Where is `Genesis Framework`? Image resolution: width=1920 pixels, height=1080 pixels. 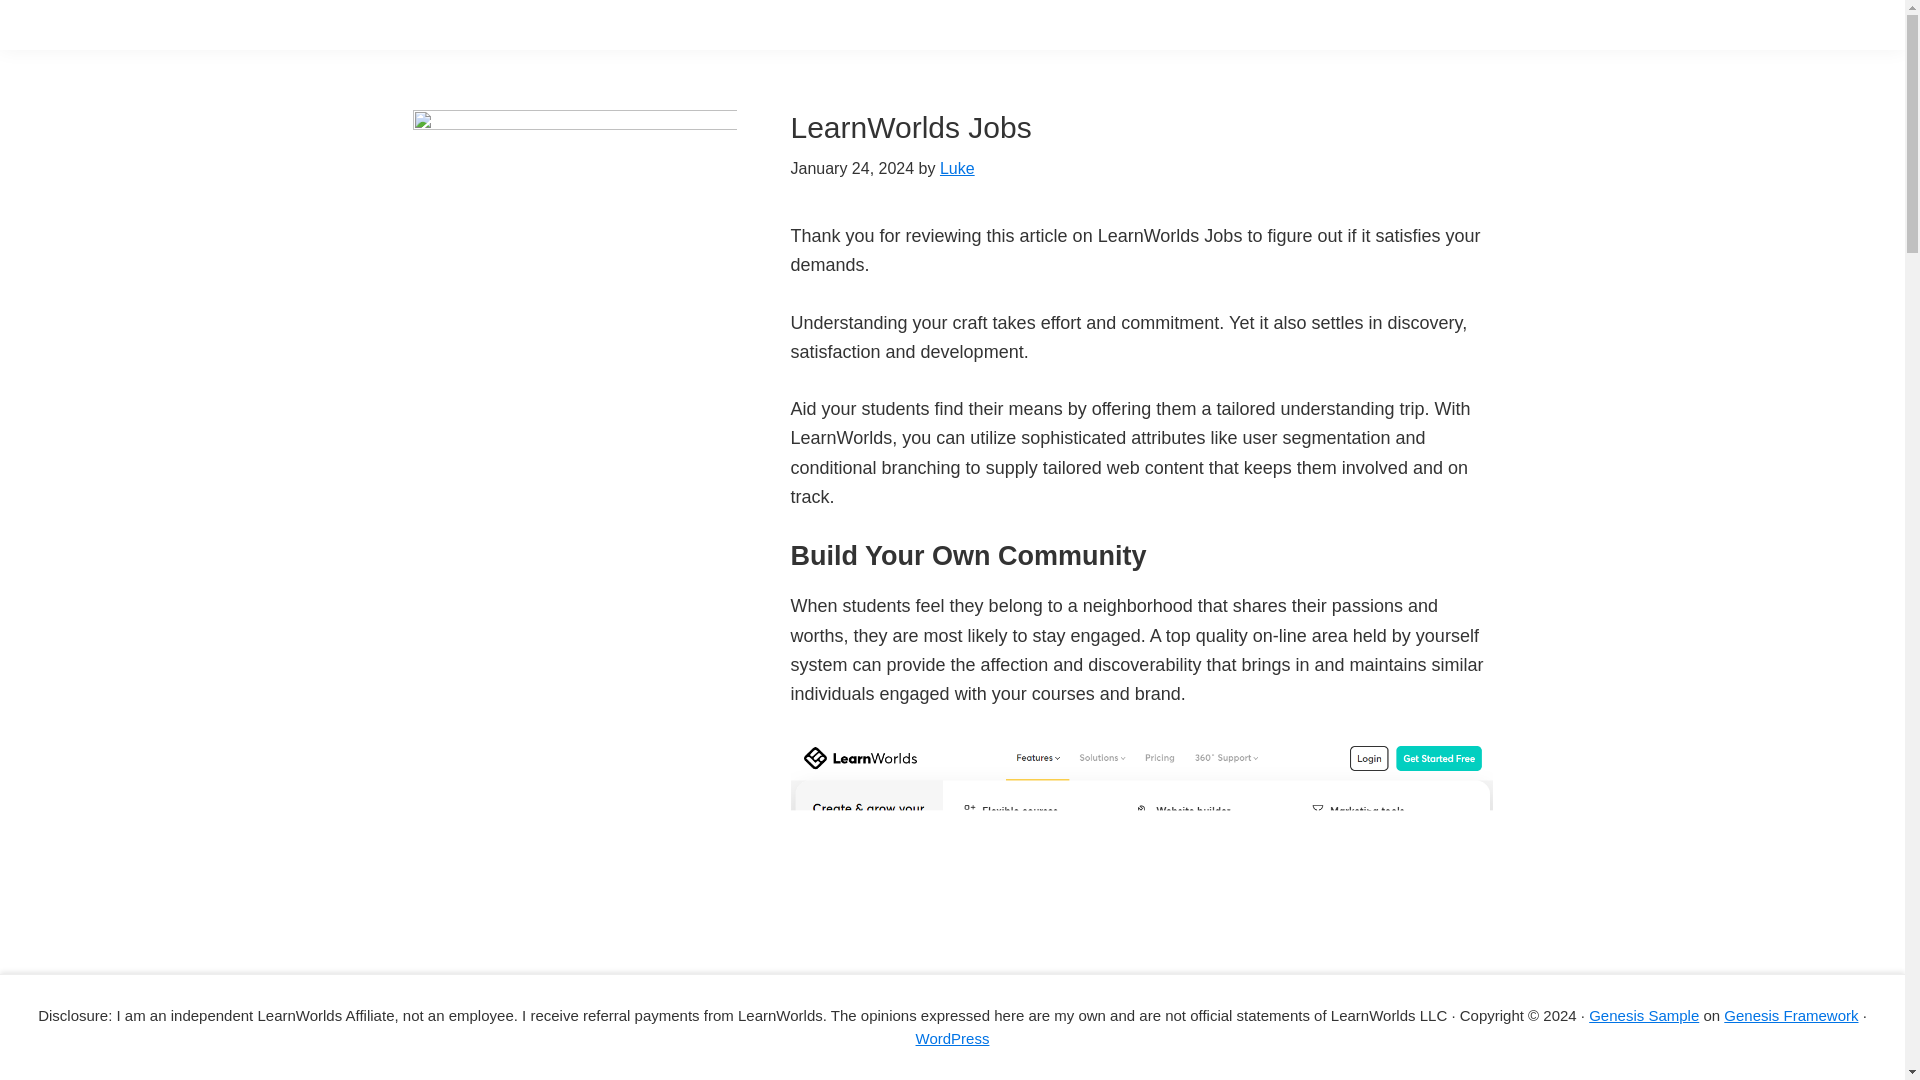 Genesis Framework is located at coordinates (1791, 1014).